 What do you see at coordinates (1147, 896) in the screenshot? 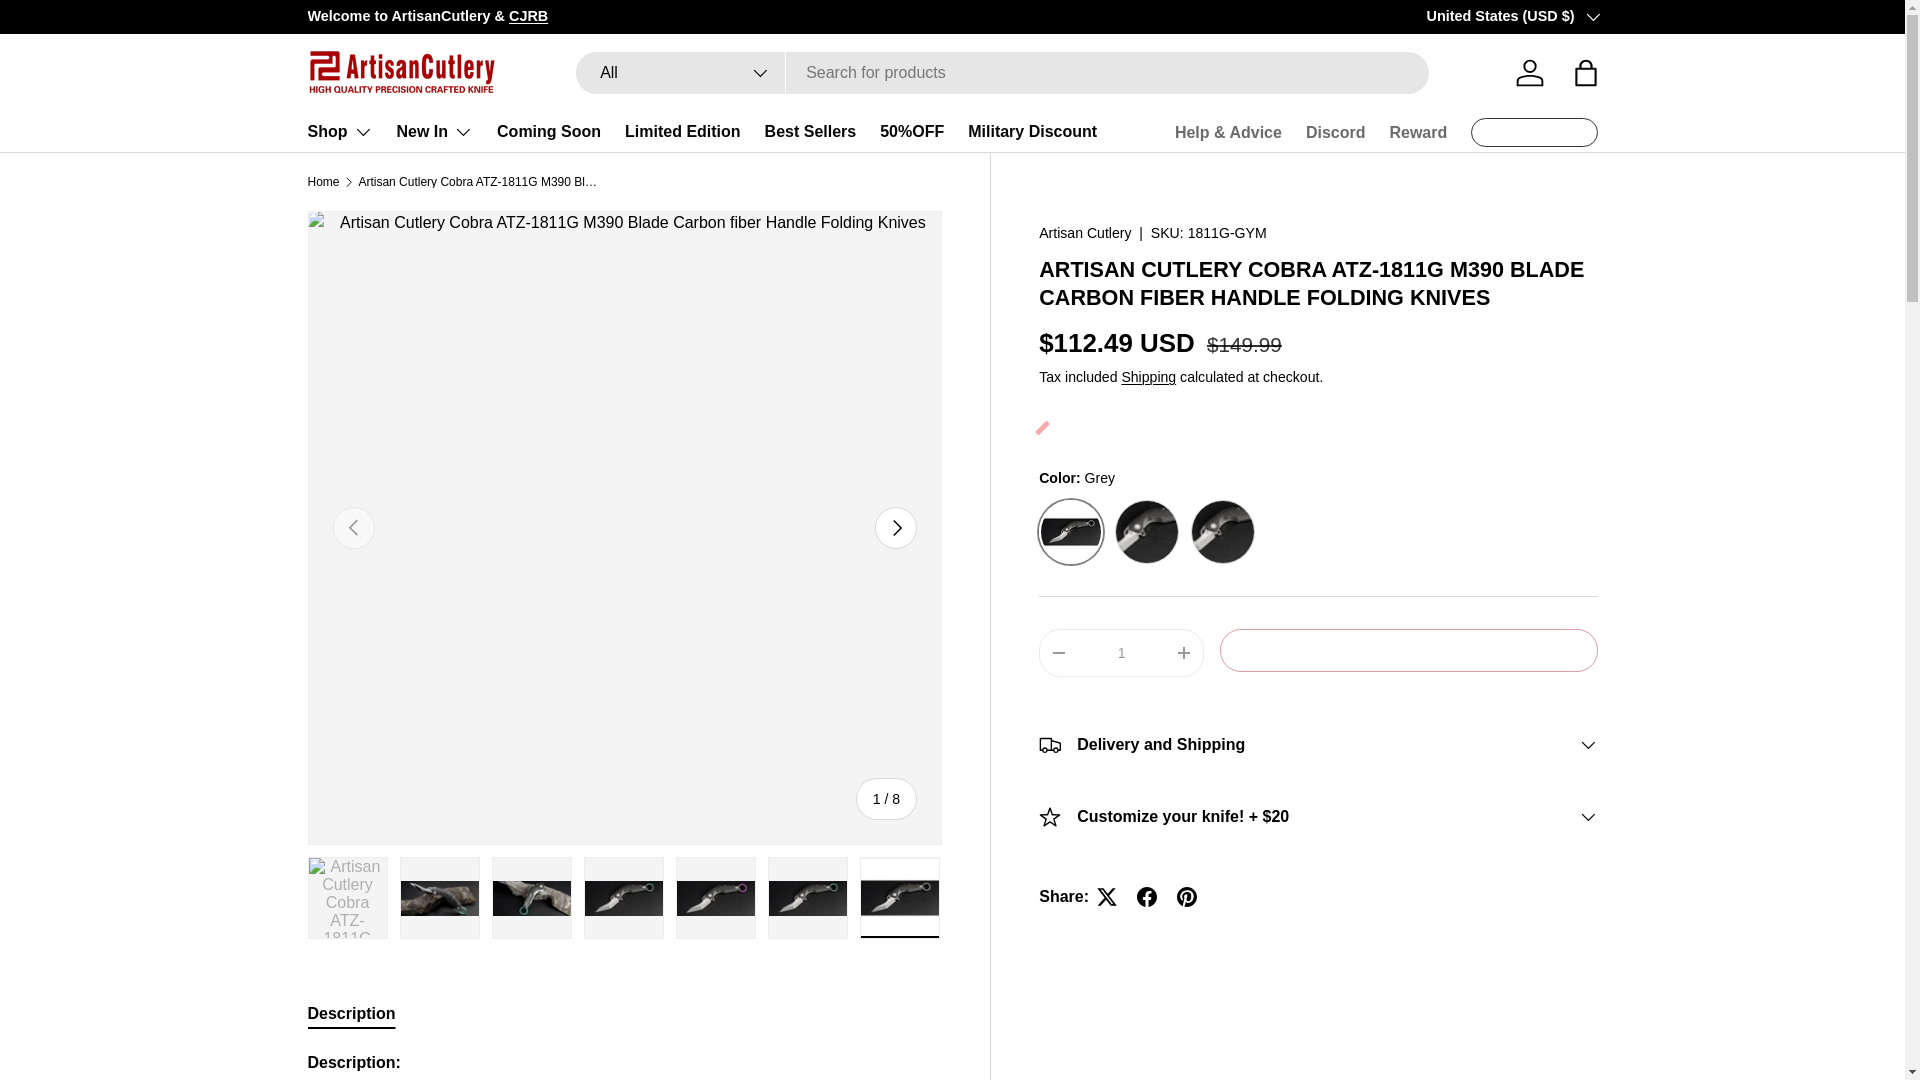
I see `Share on Facebook` at bounding box center [1147, 896].